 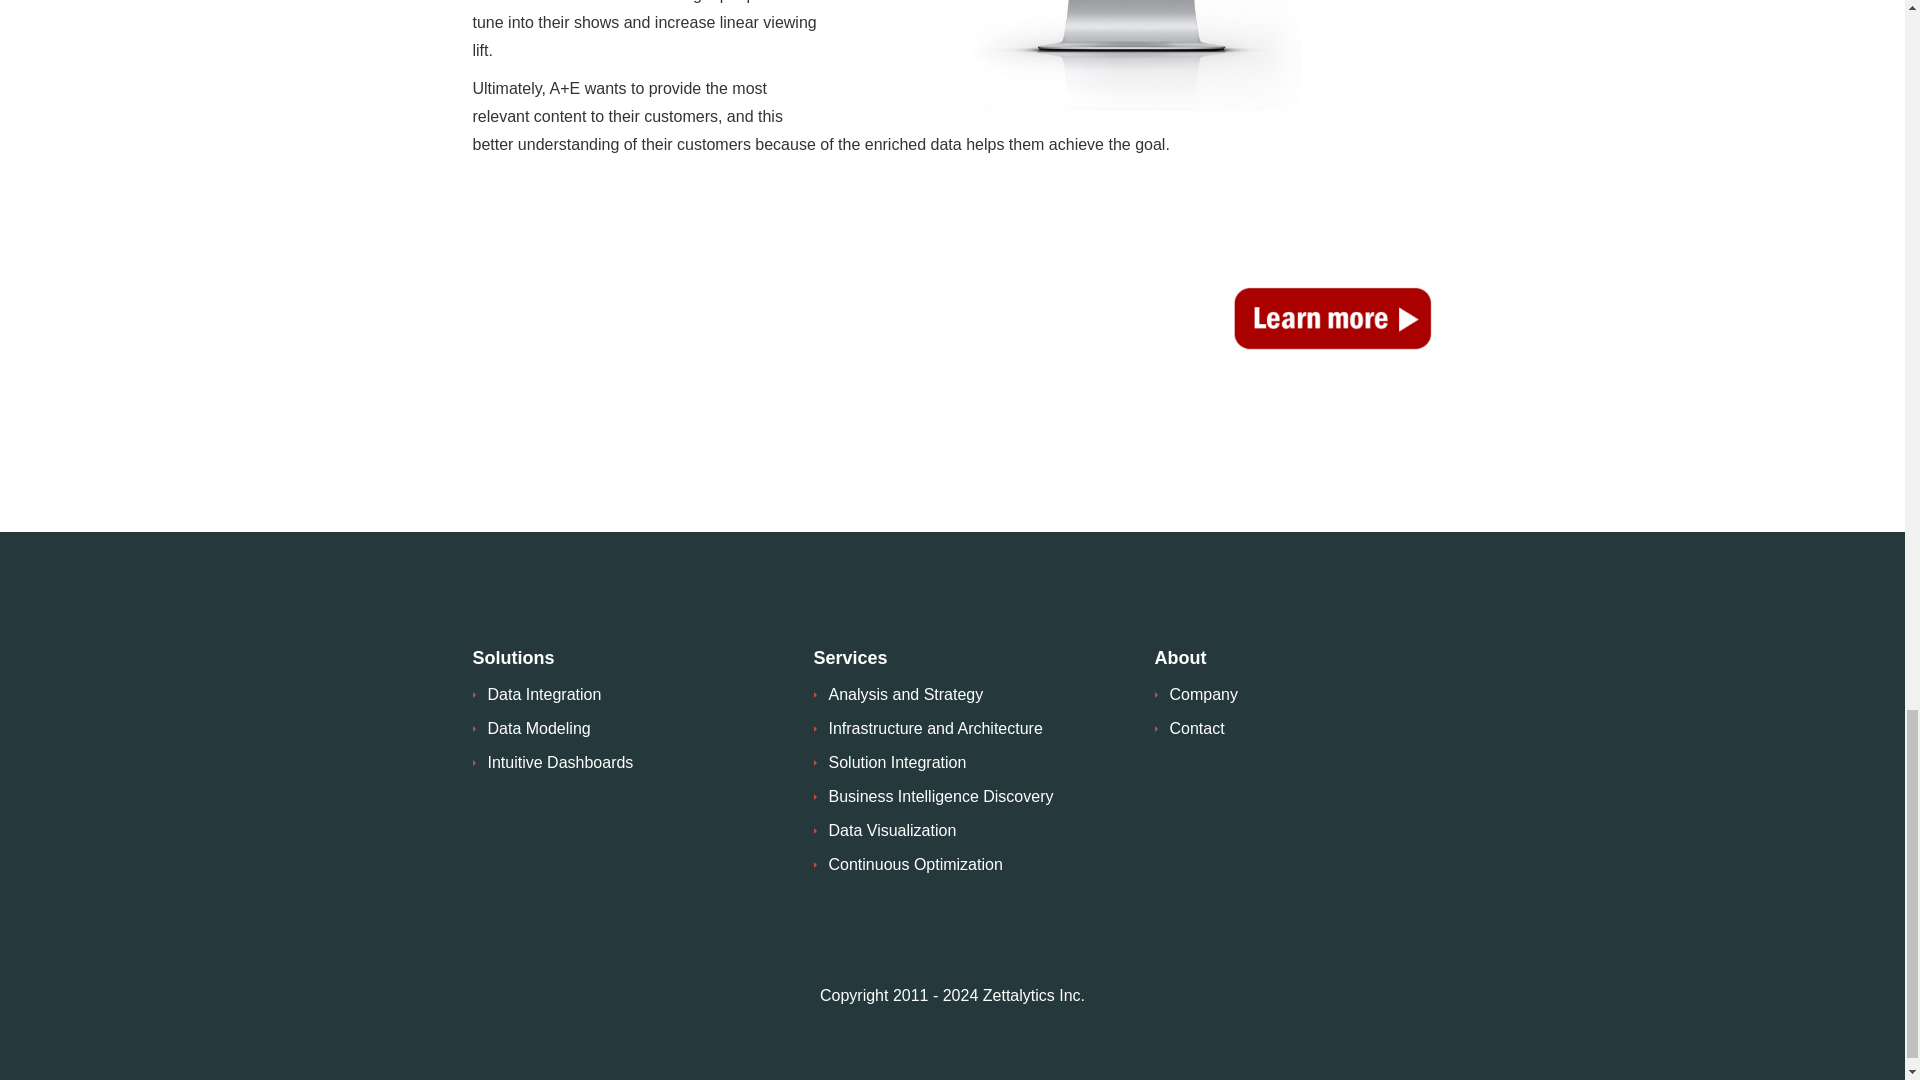 I want to click on Data Visualization, so click(x=892, y=830).